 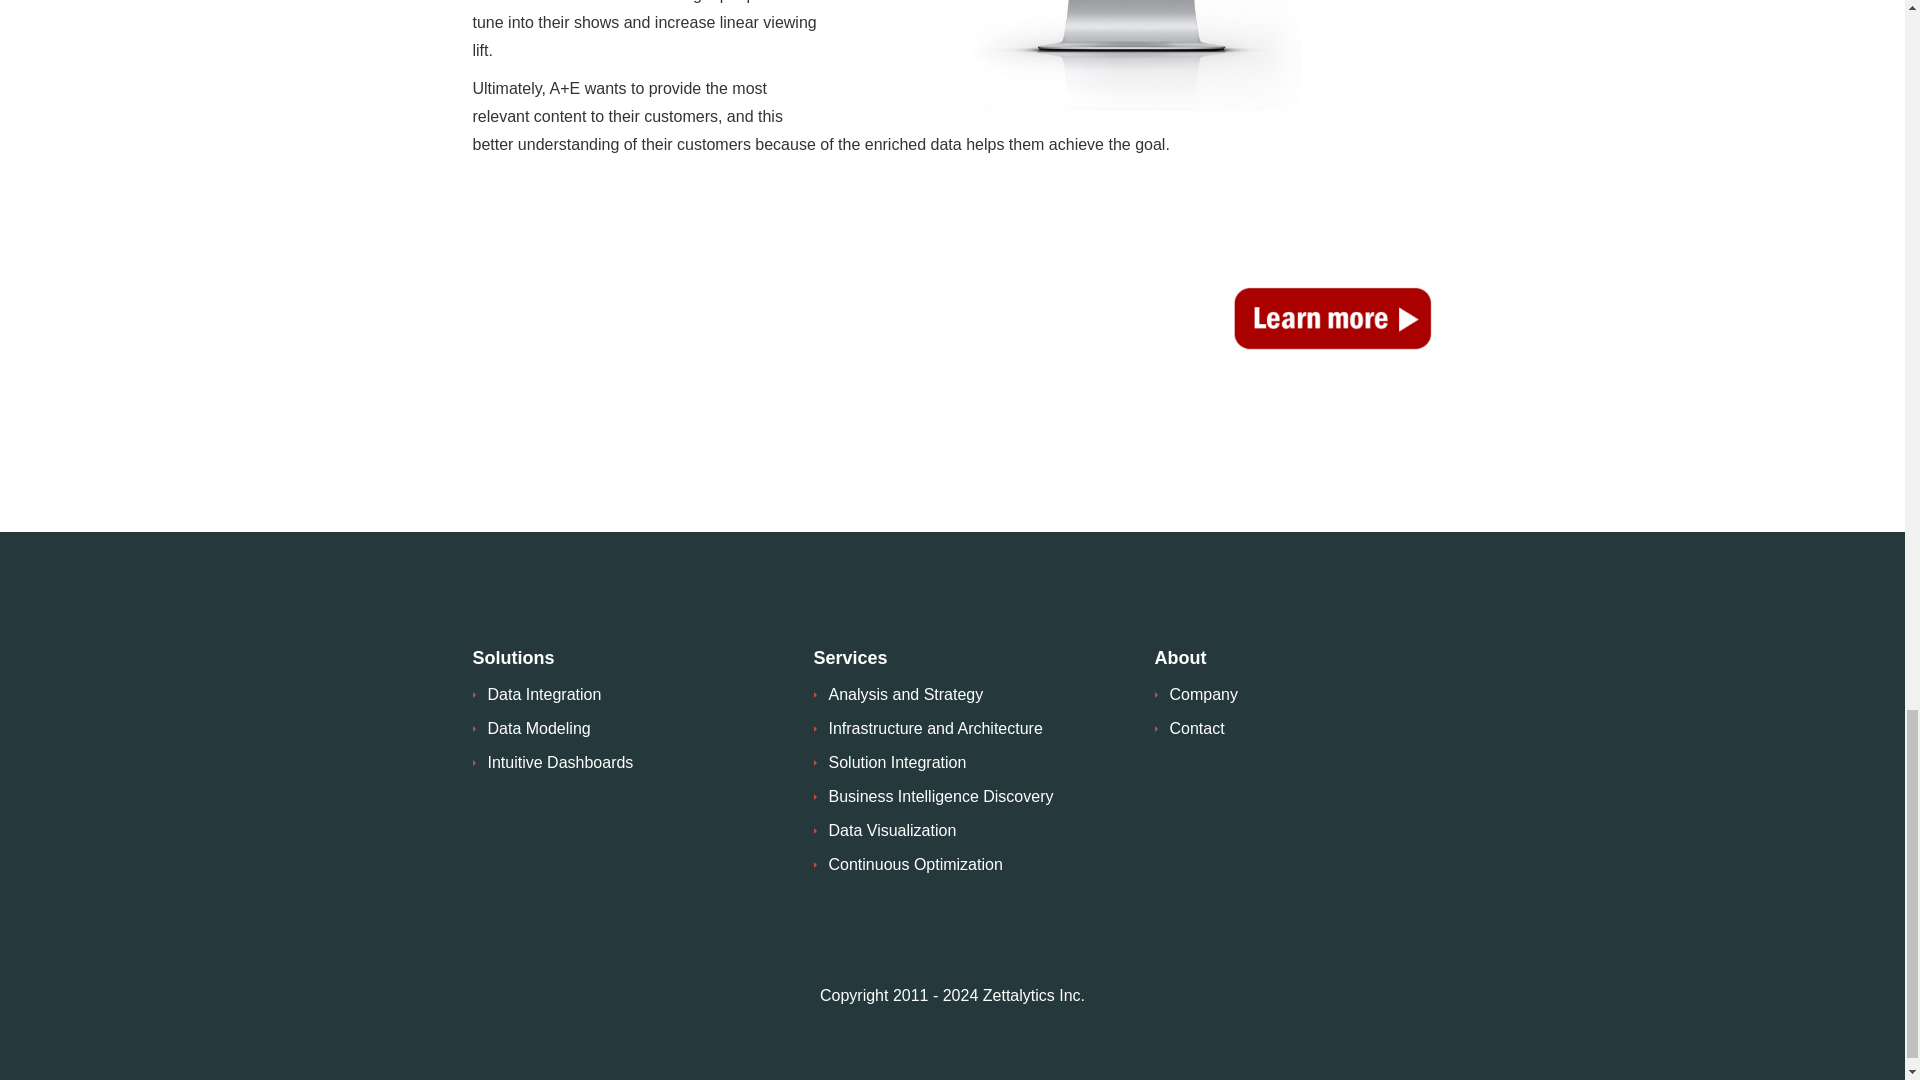 I want to click on Data Visualization, so click(x=892, y=830).